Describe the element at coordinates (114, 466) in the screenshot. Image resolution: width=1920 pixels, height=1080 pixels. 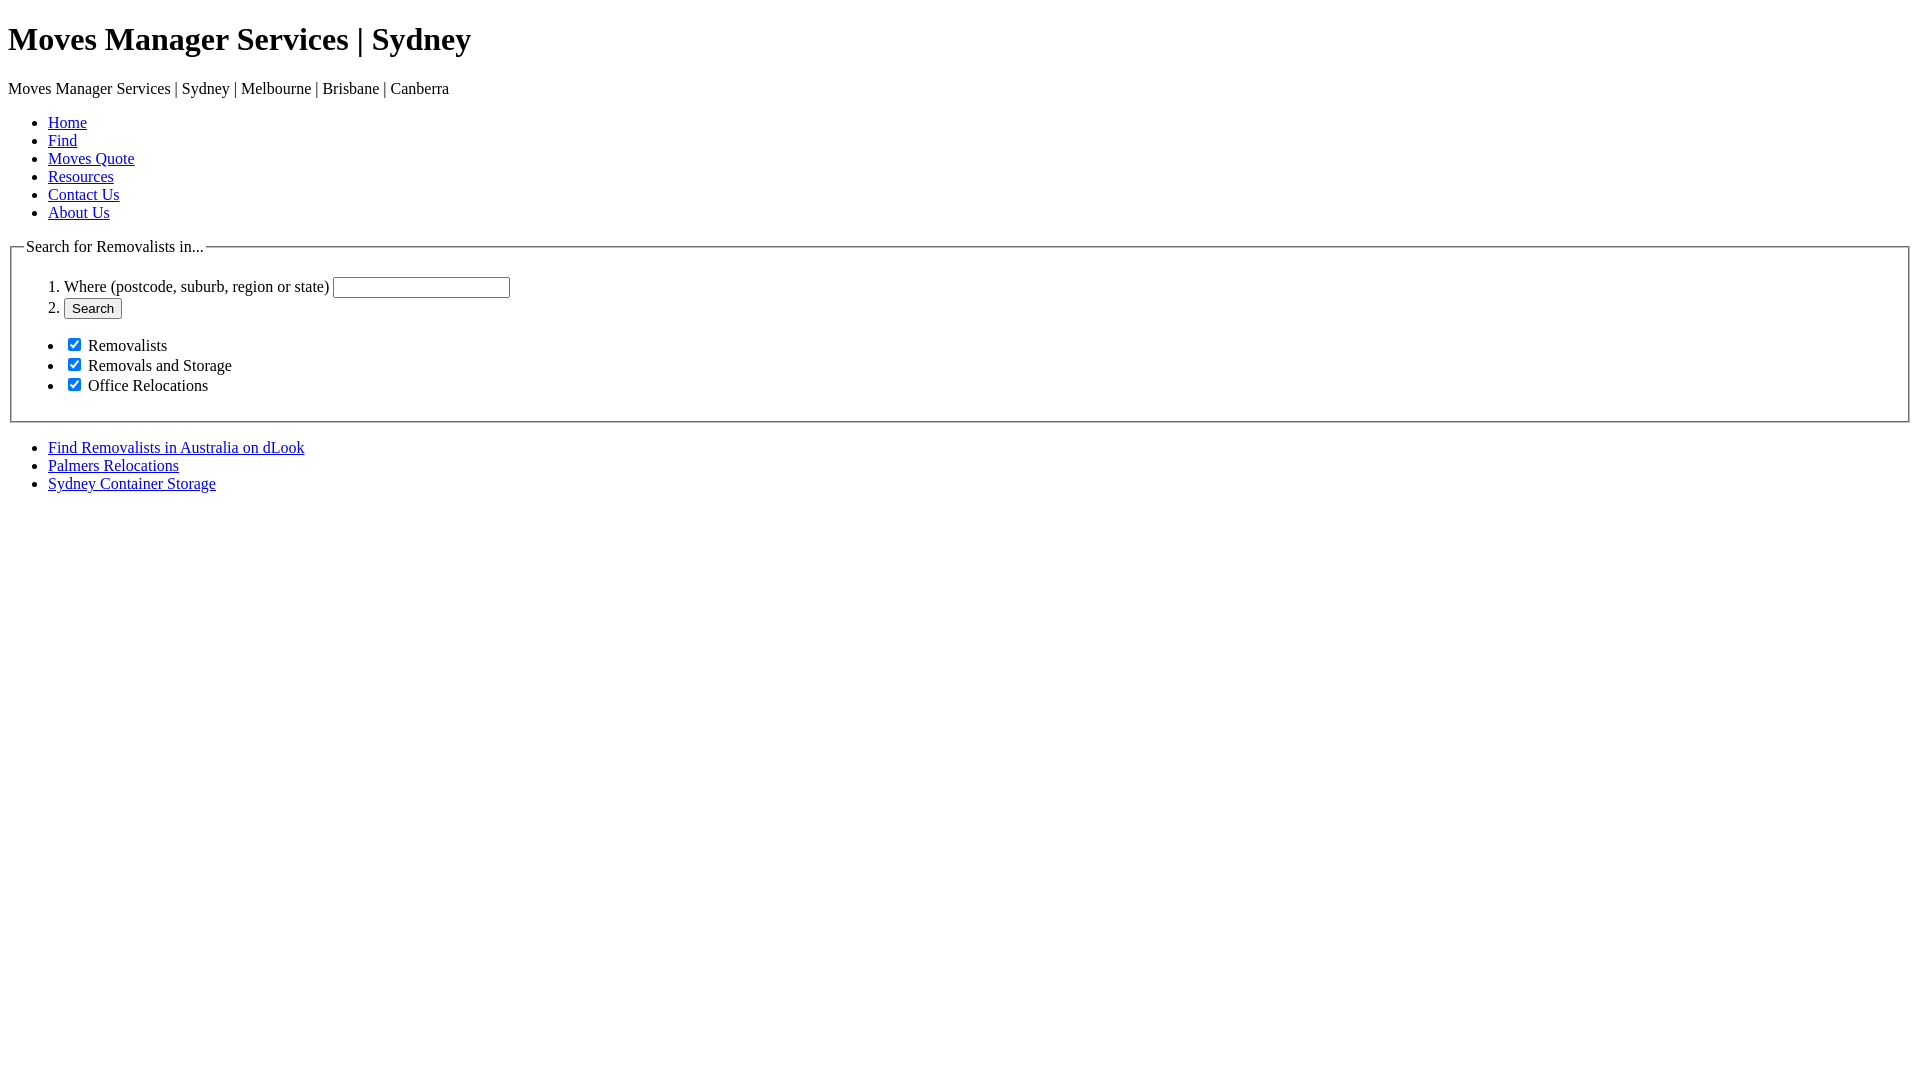
I see `Palmers Relocations` at that location.